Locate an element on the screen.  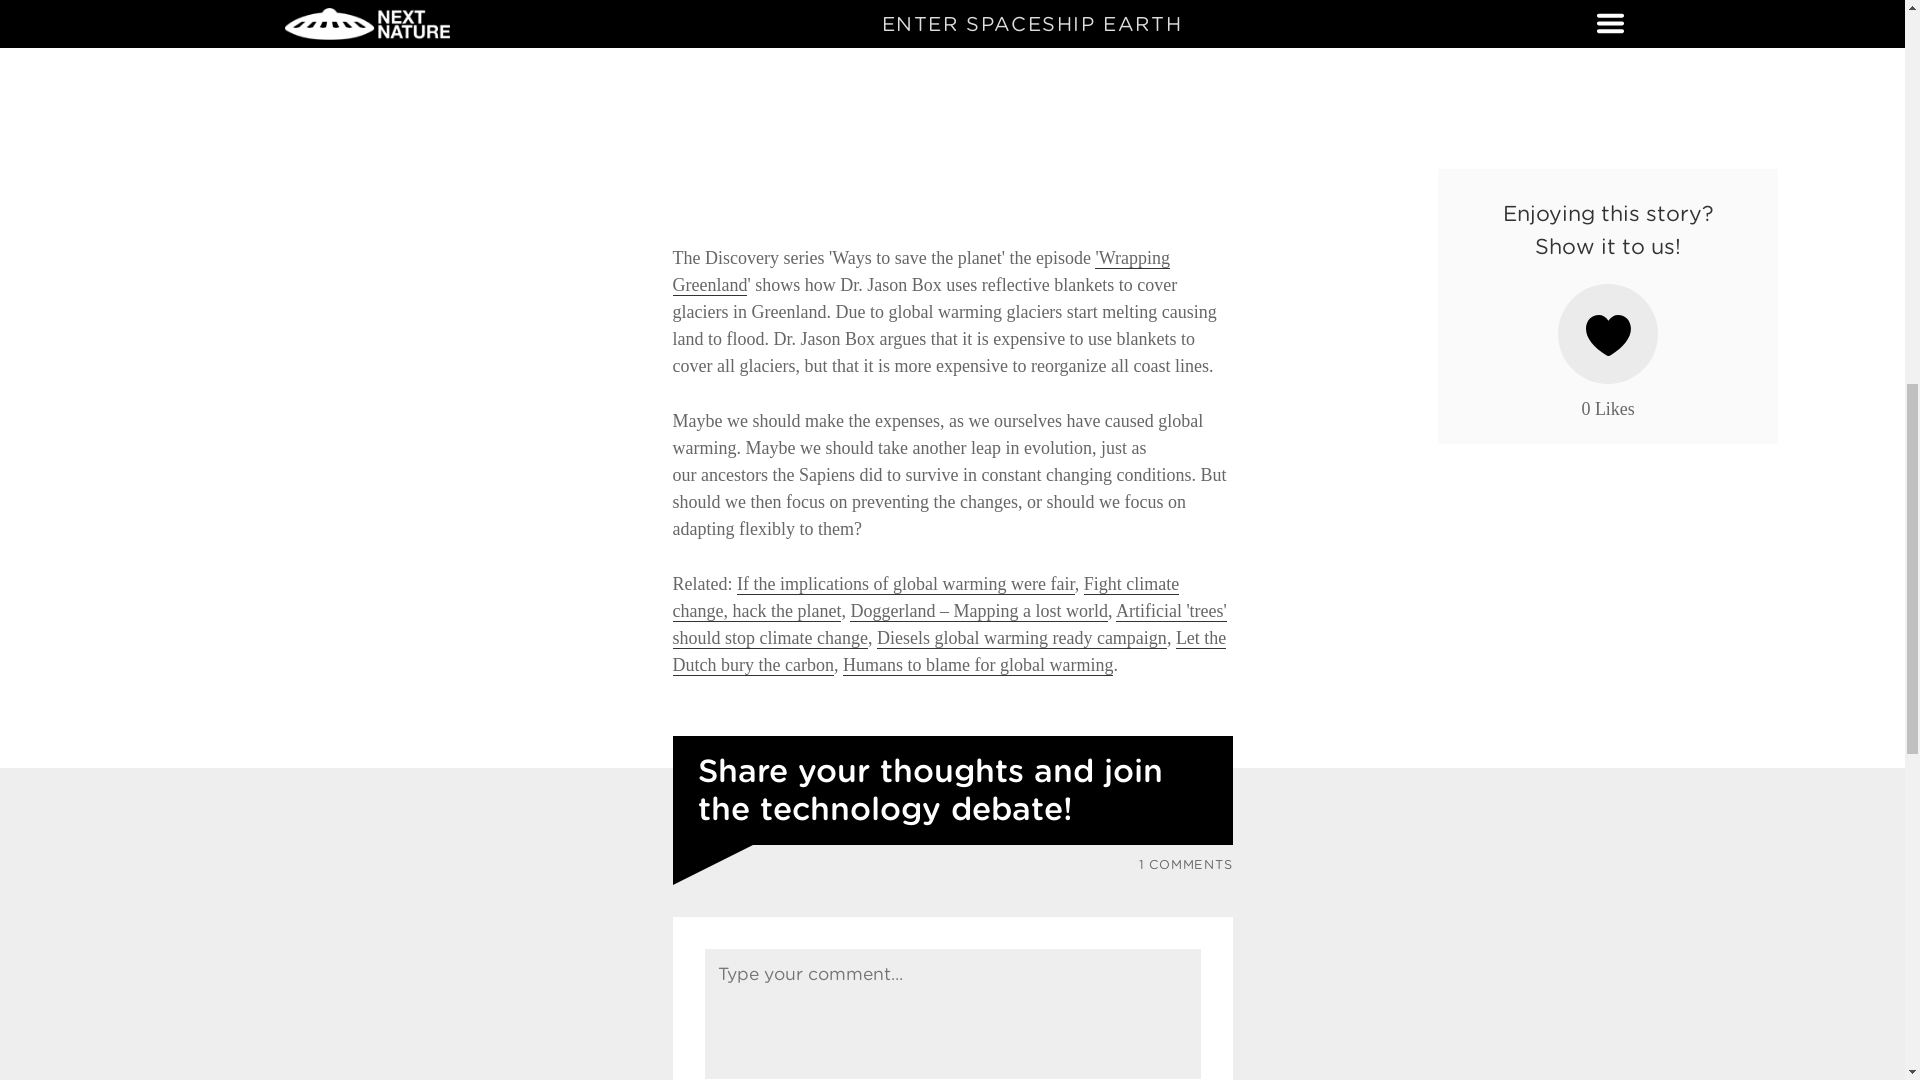
Fight climate change, hack the planet is located at coordinates (925, 598).